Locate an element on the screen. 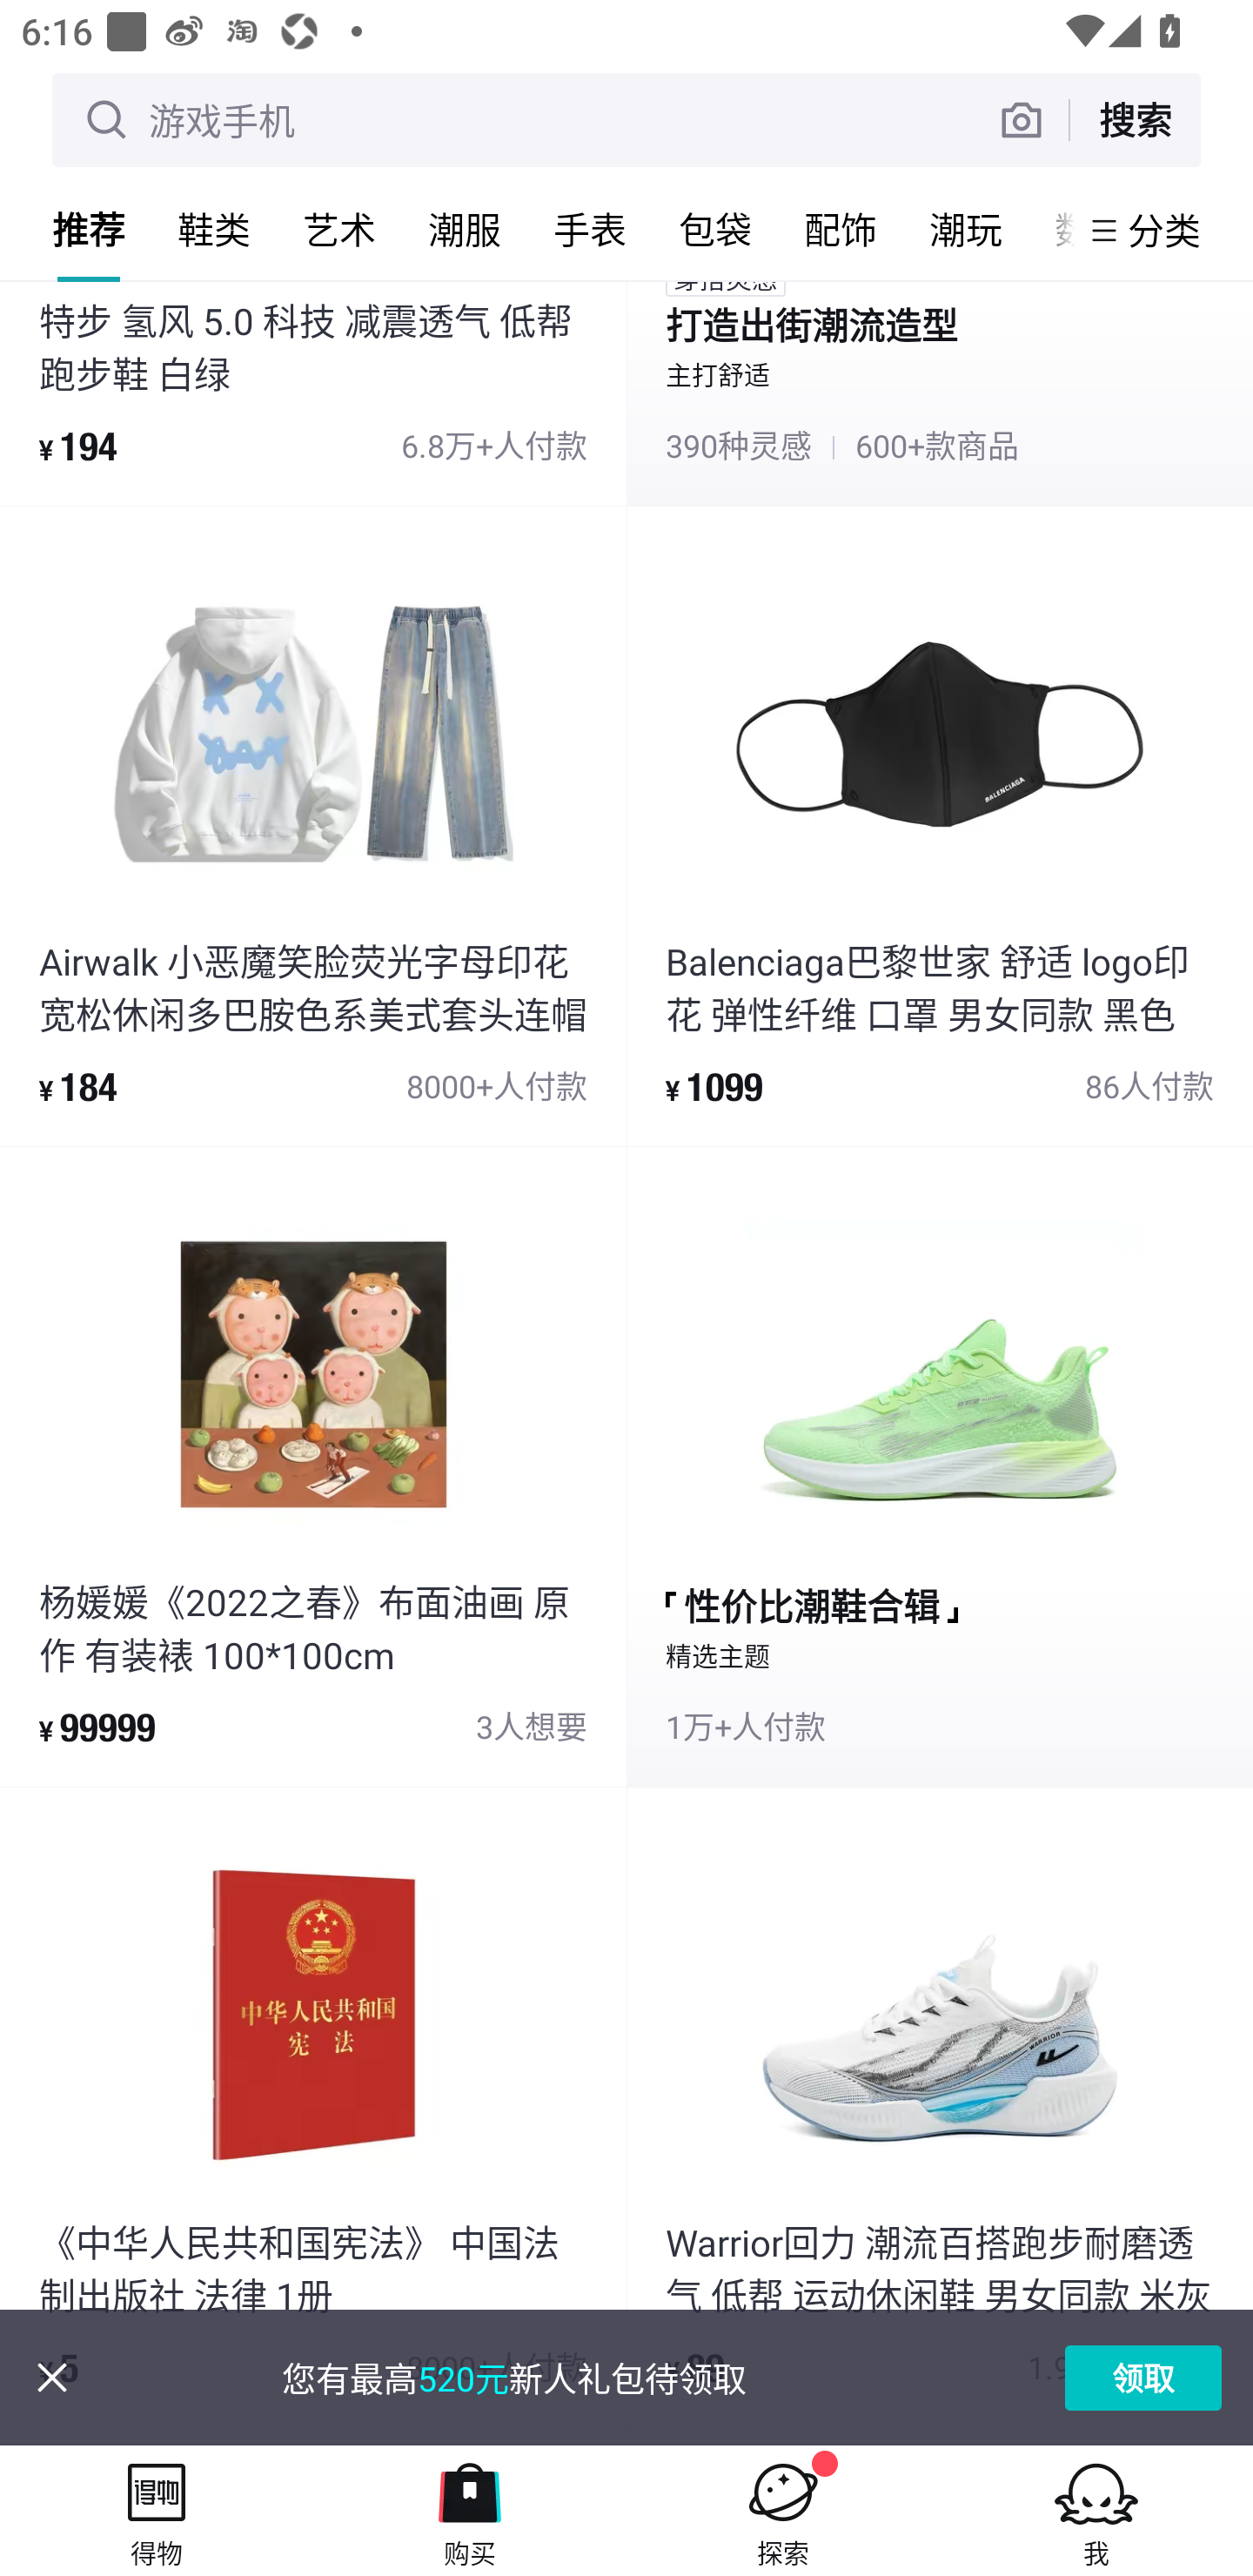 The height and width of the screenshot is (2576, 1253). 得物 is located at coordinates (157, 2510).